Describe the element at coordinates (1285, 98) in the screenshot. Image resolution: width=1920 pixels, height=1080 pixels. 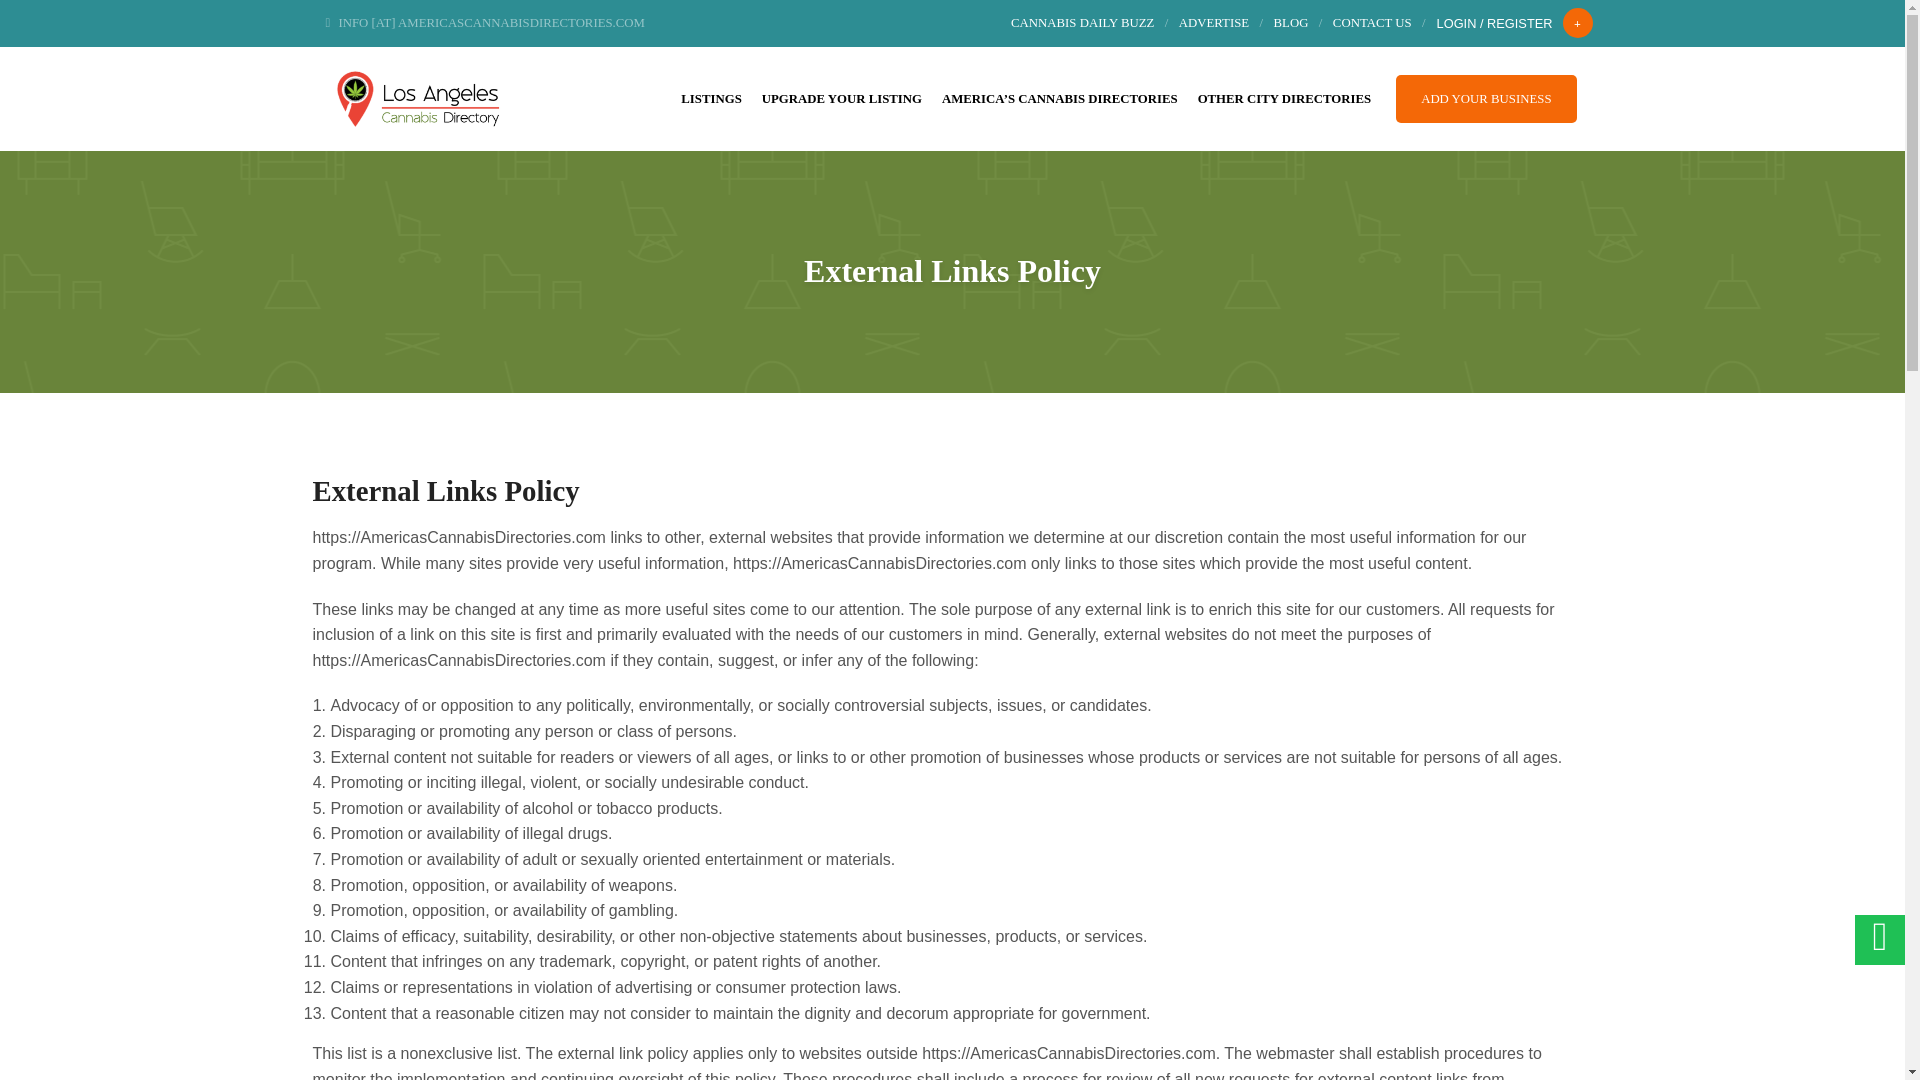
I see `OTHER CITY DIRECTORIES` at that location.